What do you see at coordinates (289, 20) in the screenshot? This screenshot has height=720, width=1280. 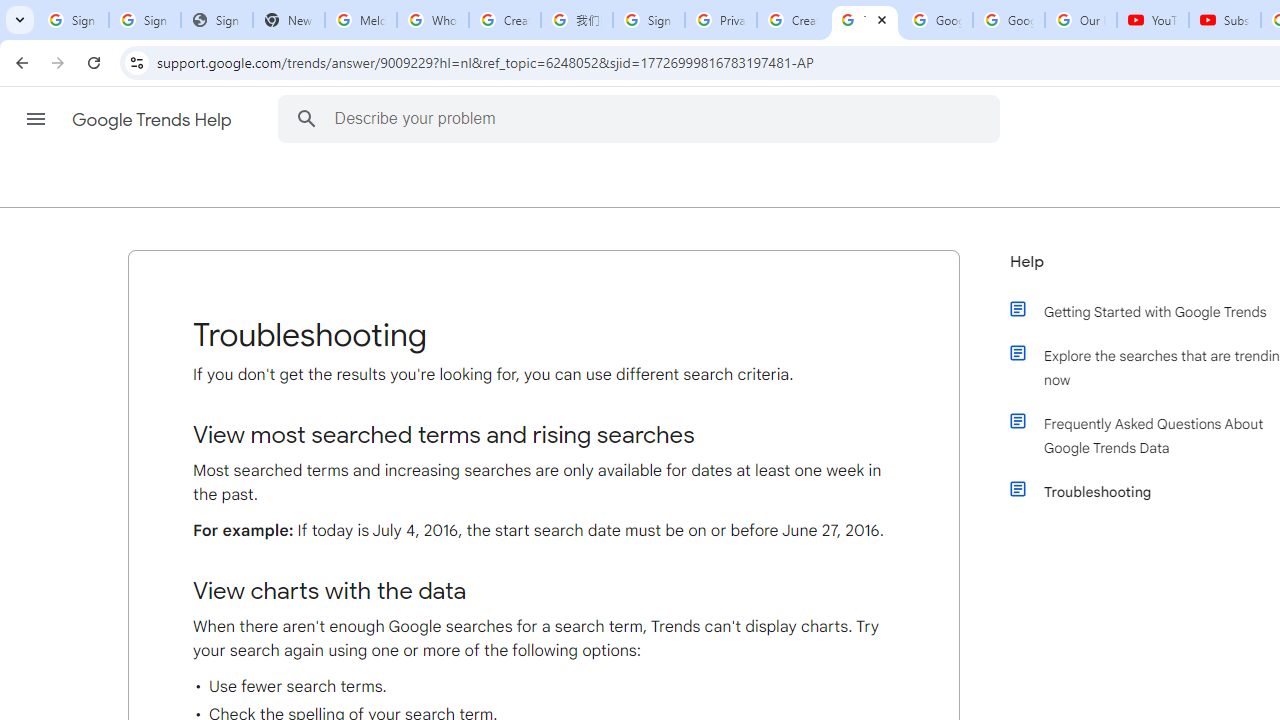 I see `New Tab` at bounding box center [289, 20].